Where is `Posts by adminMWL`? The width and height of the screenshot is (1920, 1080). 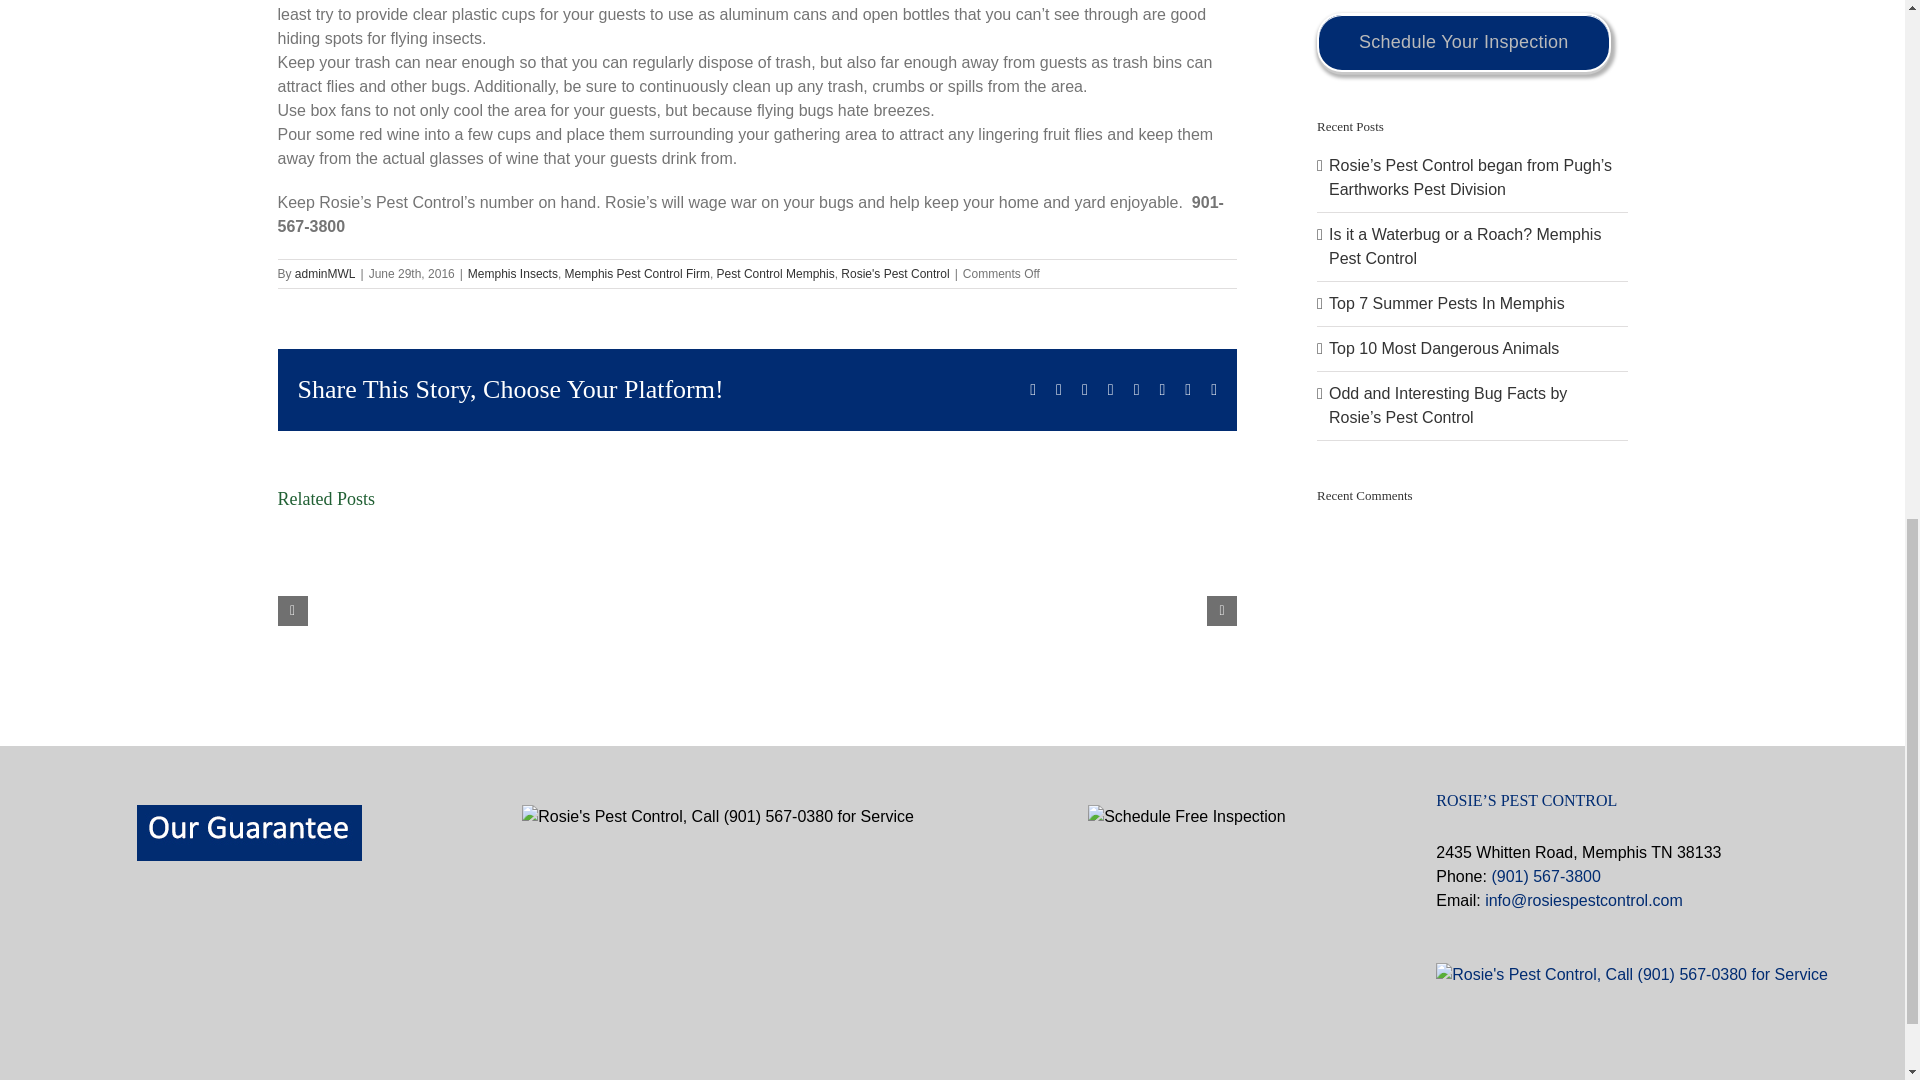 Posts by adminMWL is located at coordinates (325, 273).